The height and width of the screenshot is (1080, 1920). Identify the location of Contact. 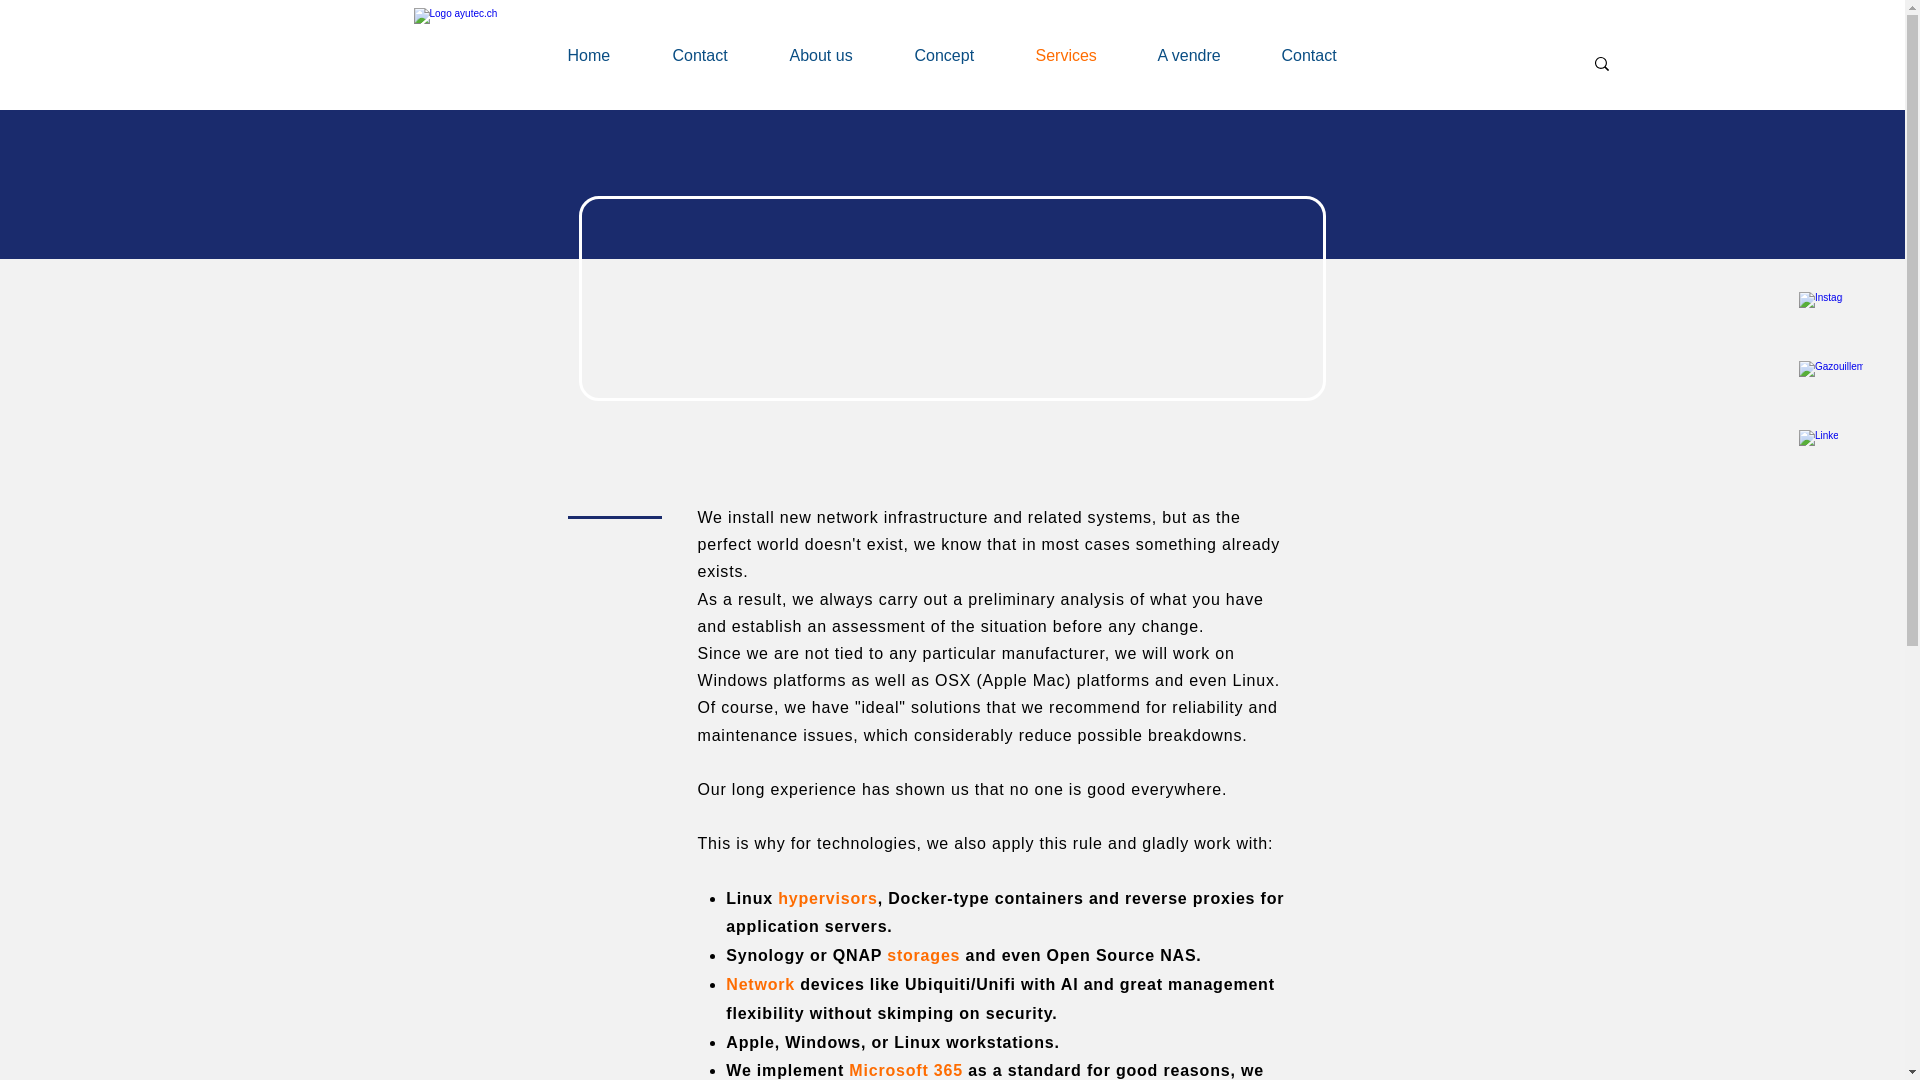
(716, 56).